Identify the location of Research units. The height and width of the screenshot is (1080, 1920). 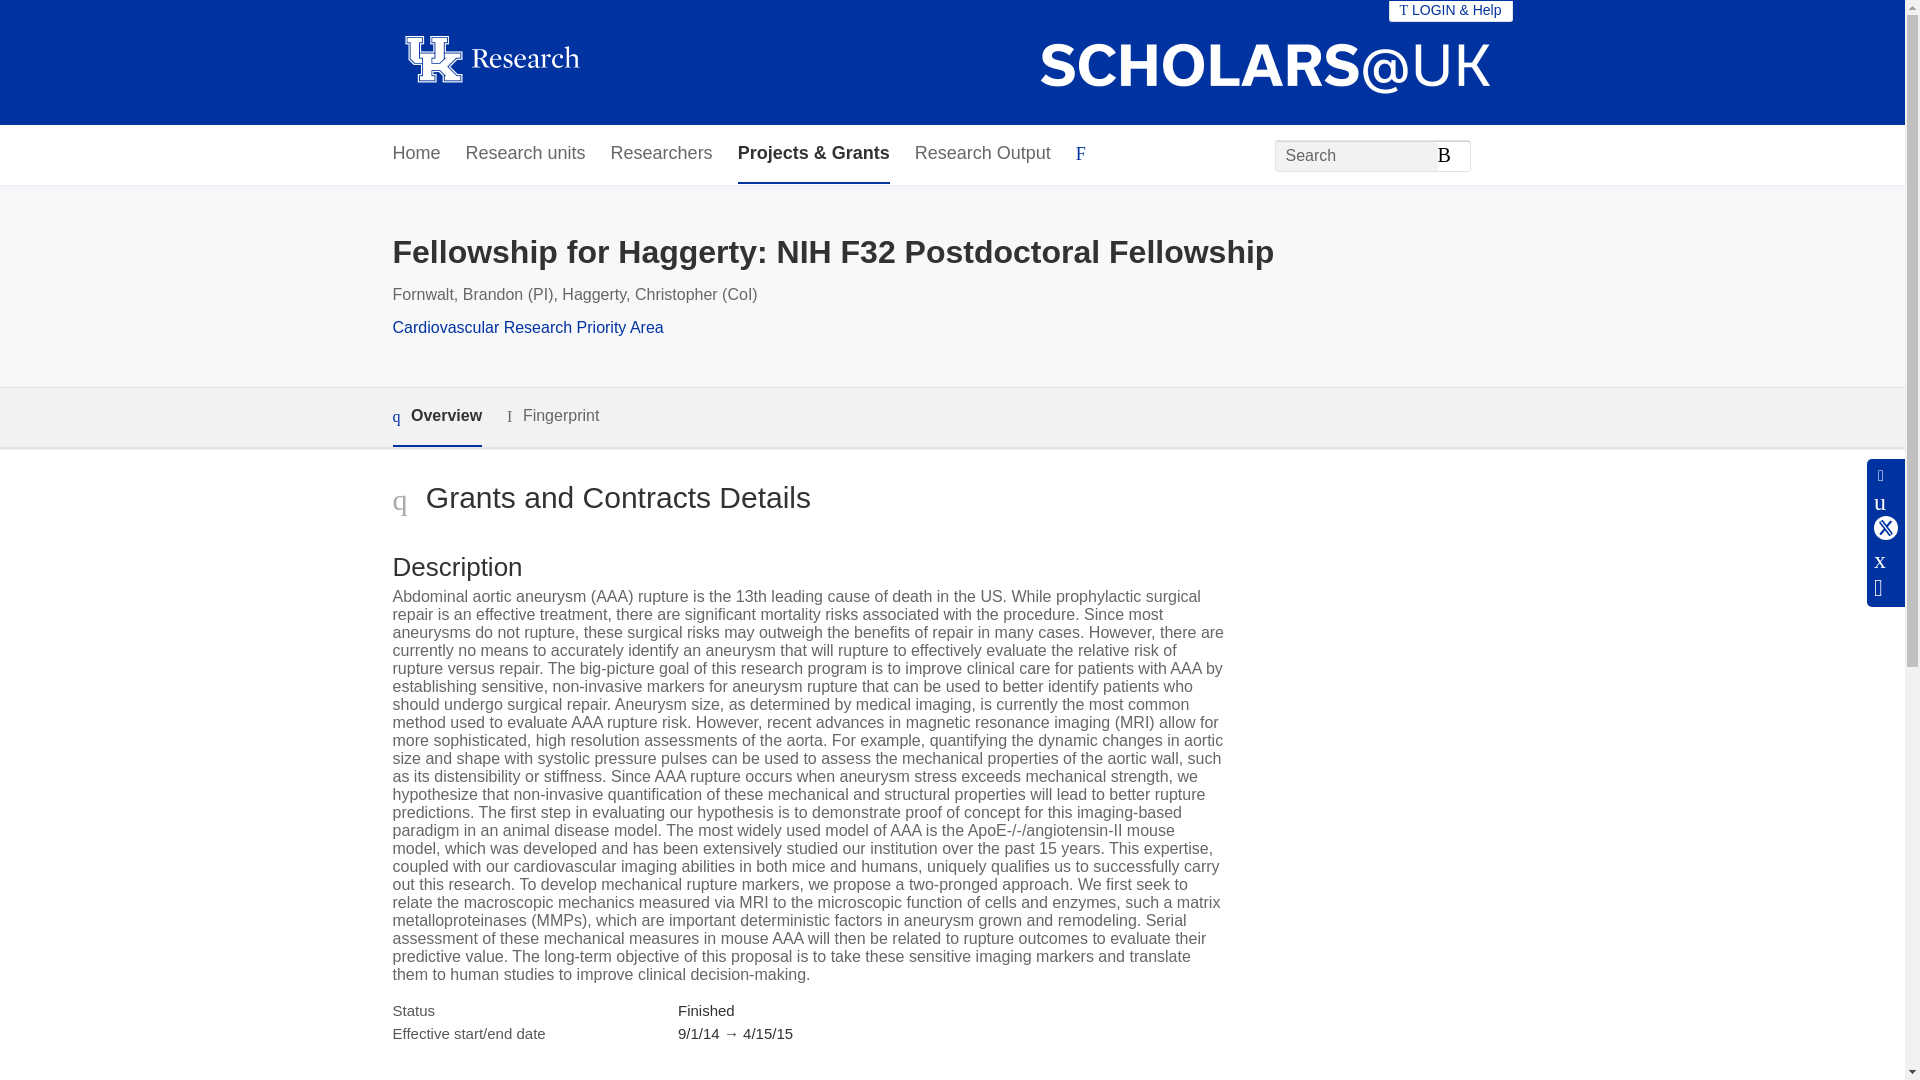
(526, 154).